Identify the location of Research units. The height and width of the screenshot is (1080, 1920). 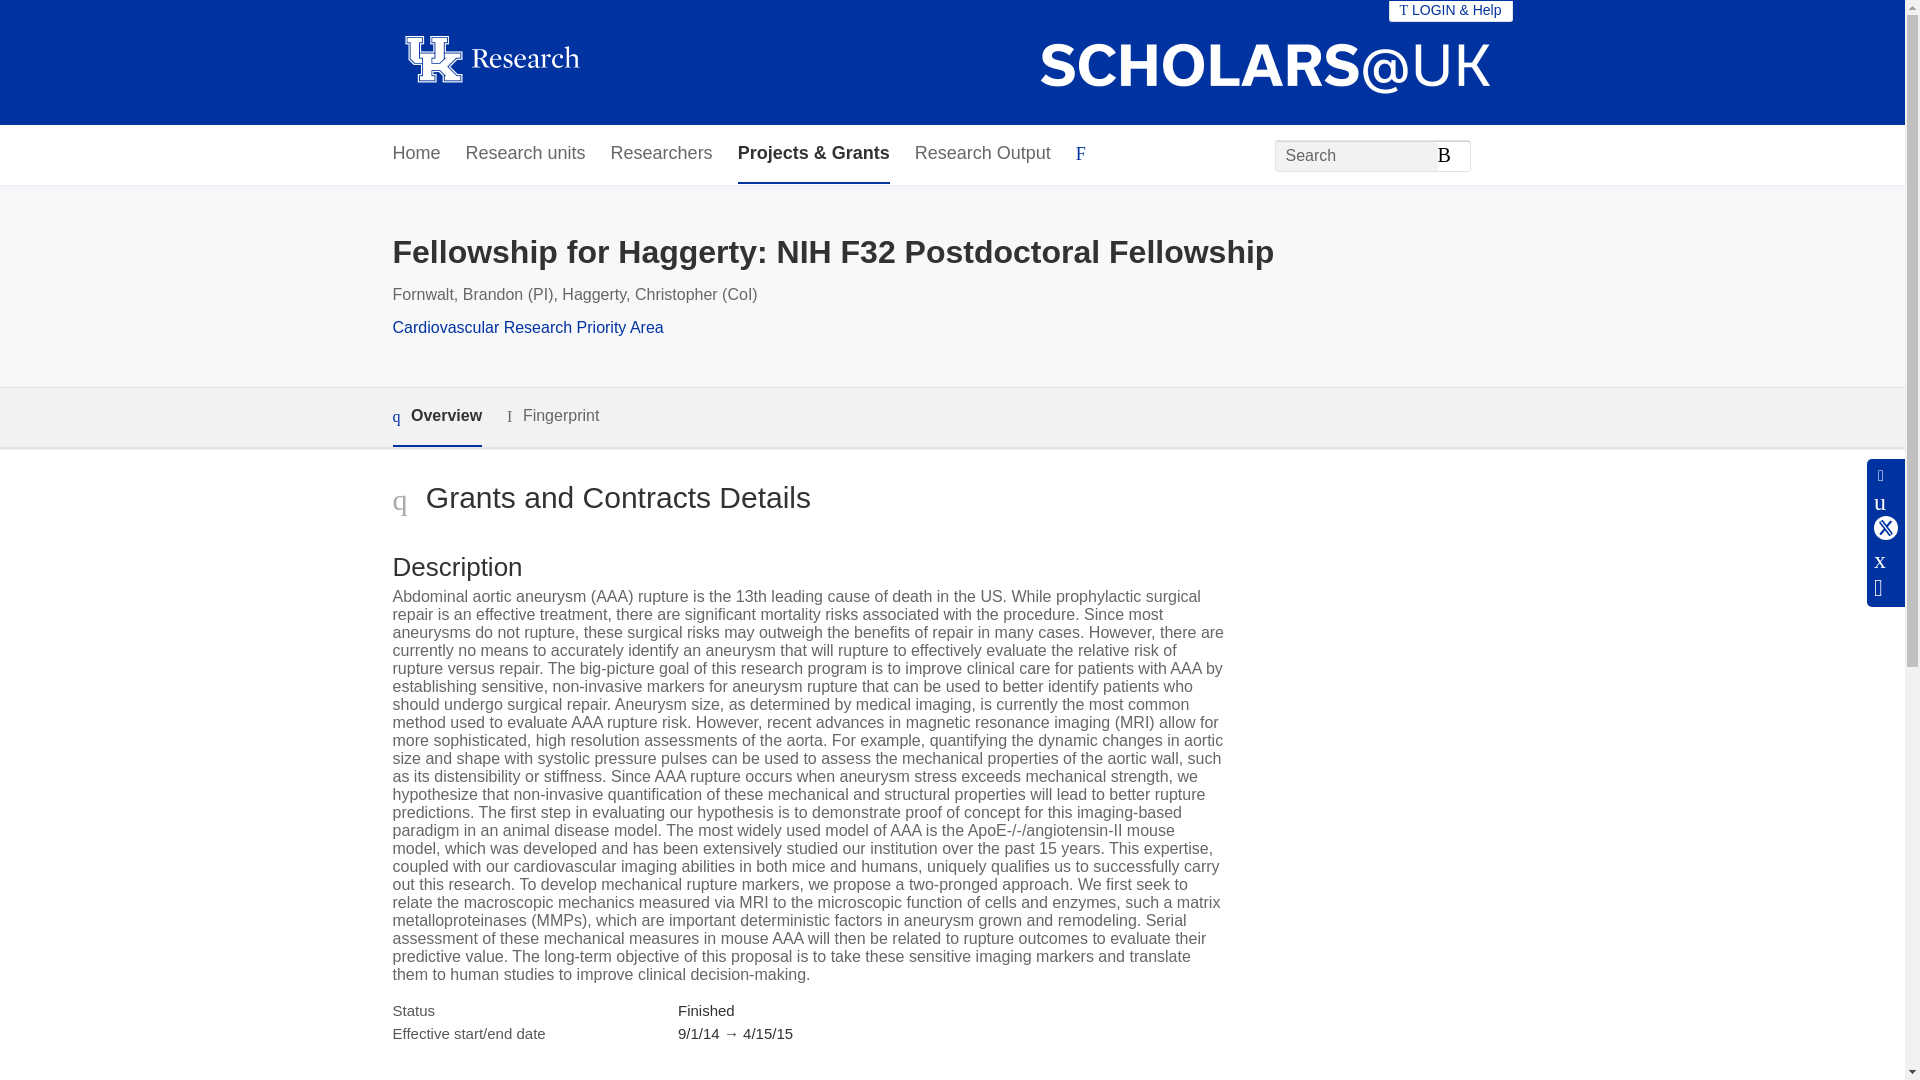
(526, 154).